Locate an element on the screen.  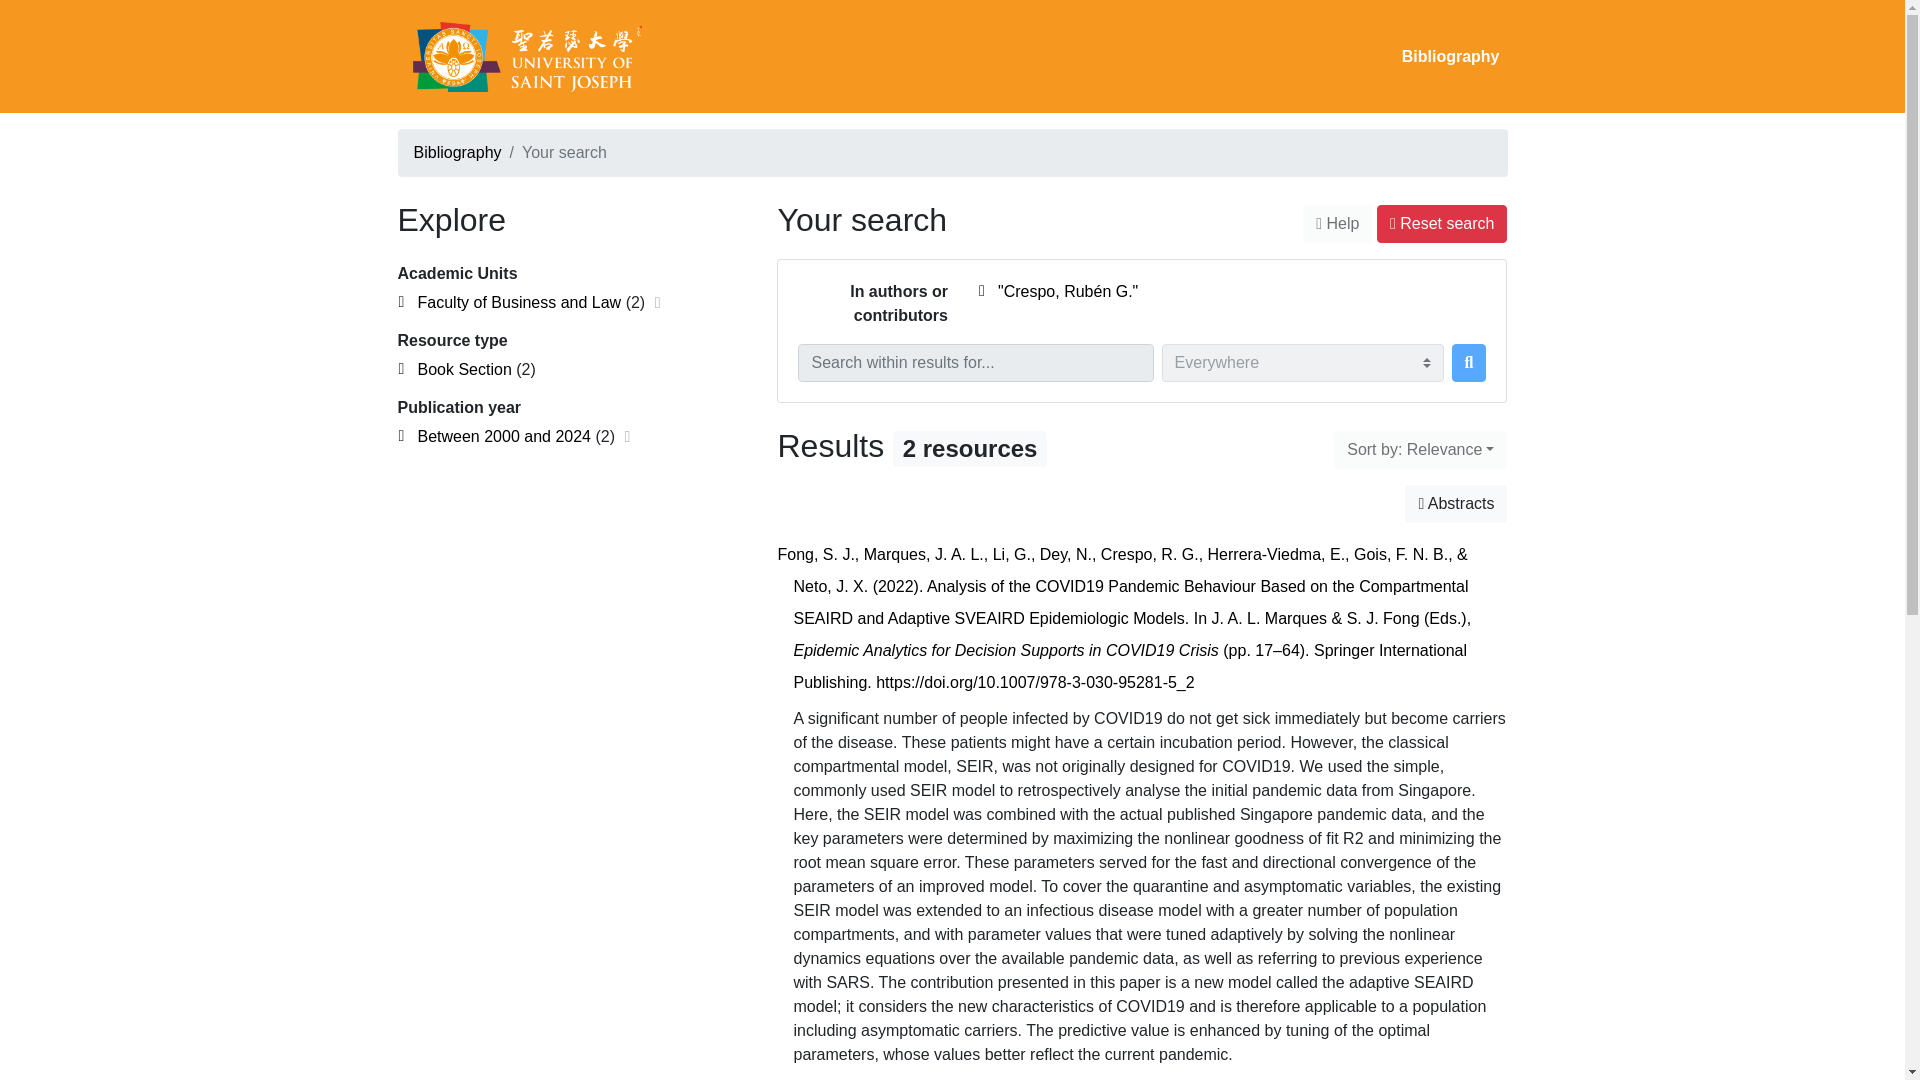
Sort by: Relevance is located at coordinates (1420, 449).